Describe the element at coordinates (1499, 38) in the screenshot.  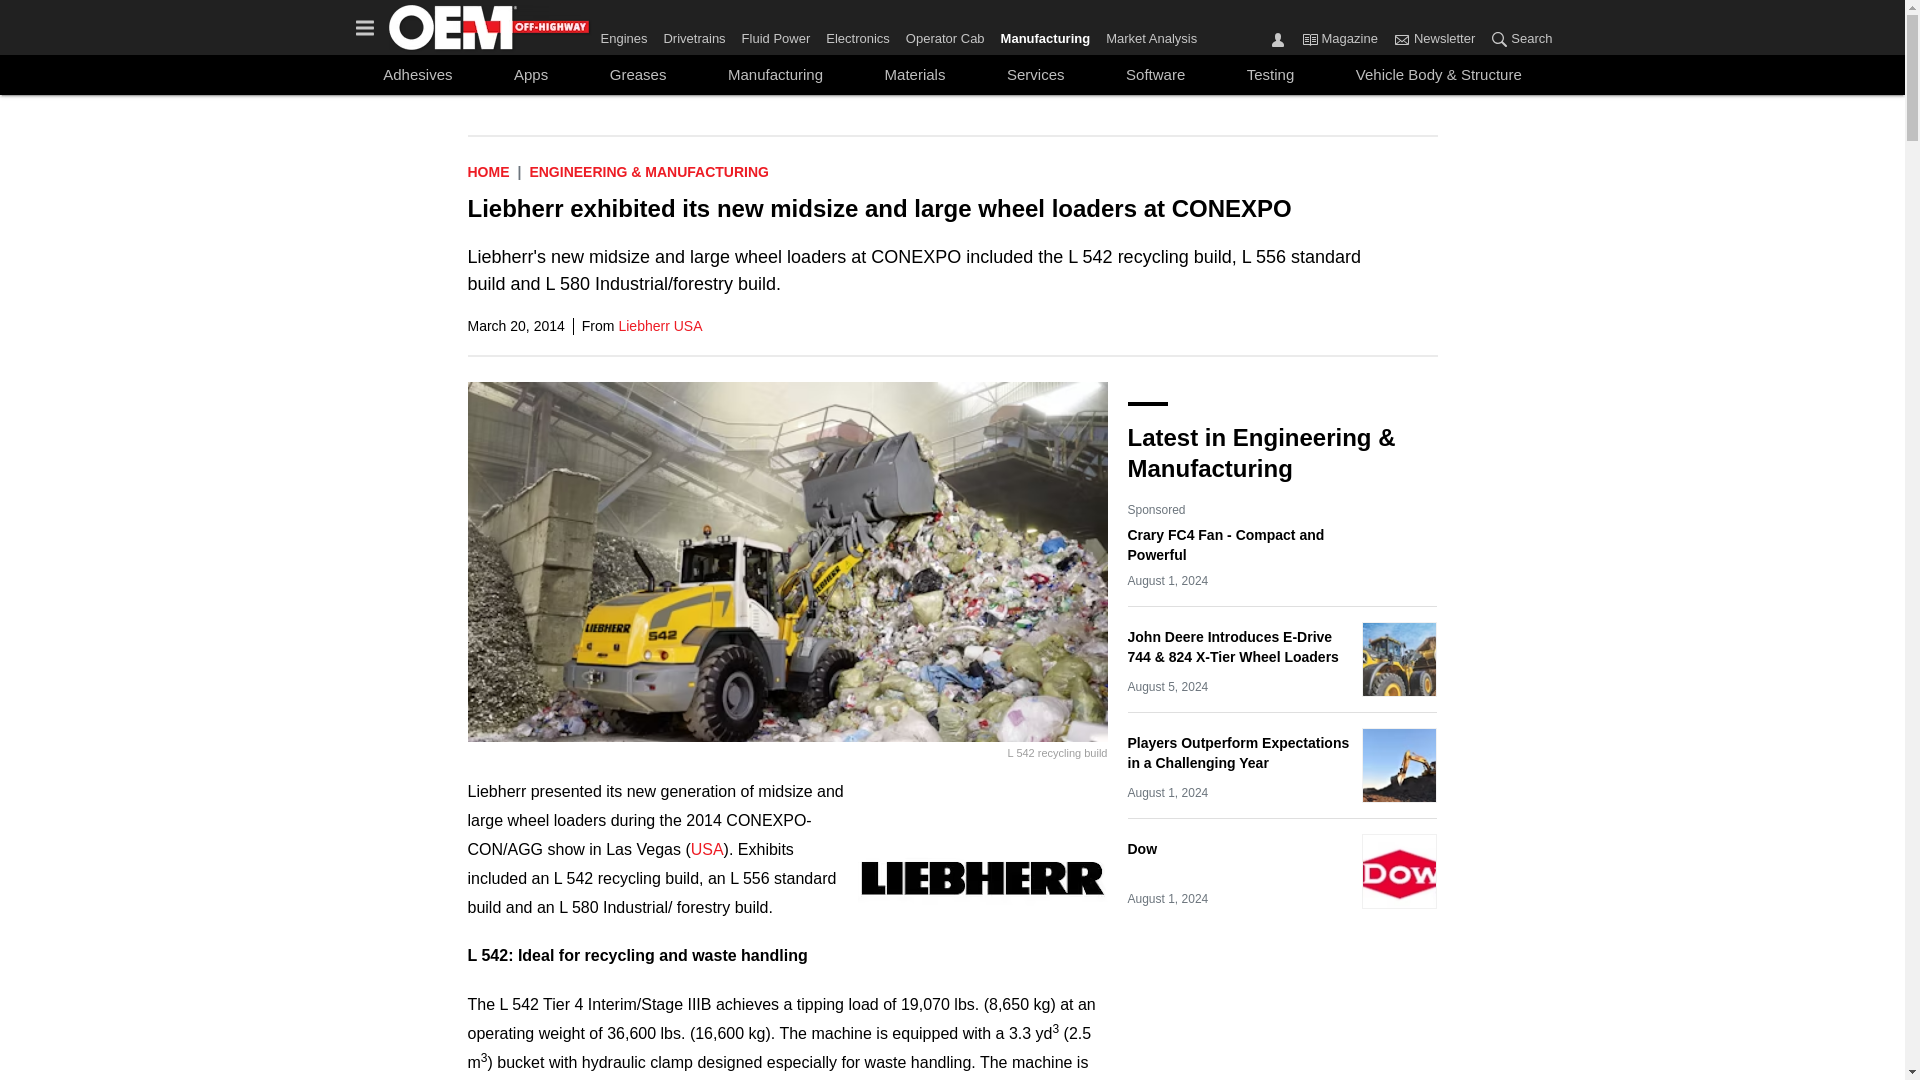
I see `Search` at that location.